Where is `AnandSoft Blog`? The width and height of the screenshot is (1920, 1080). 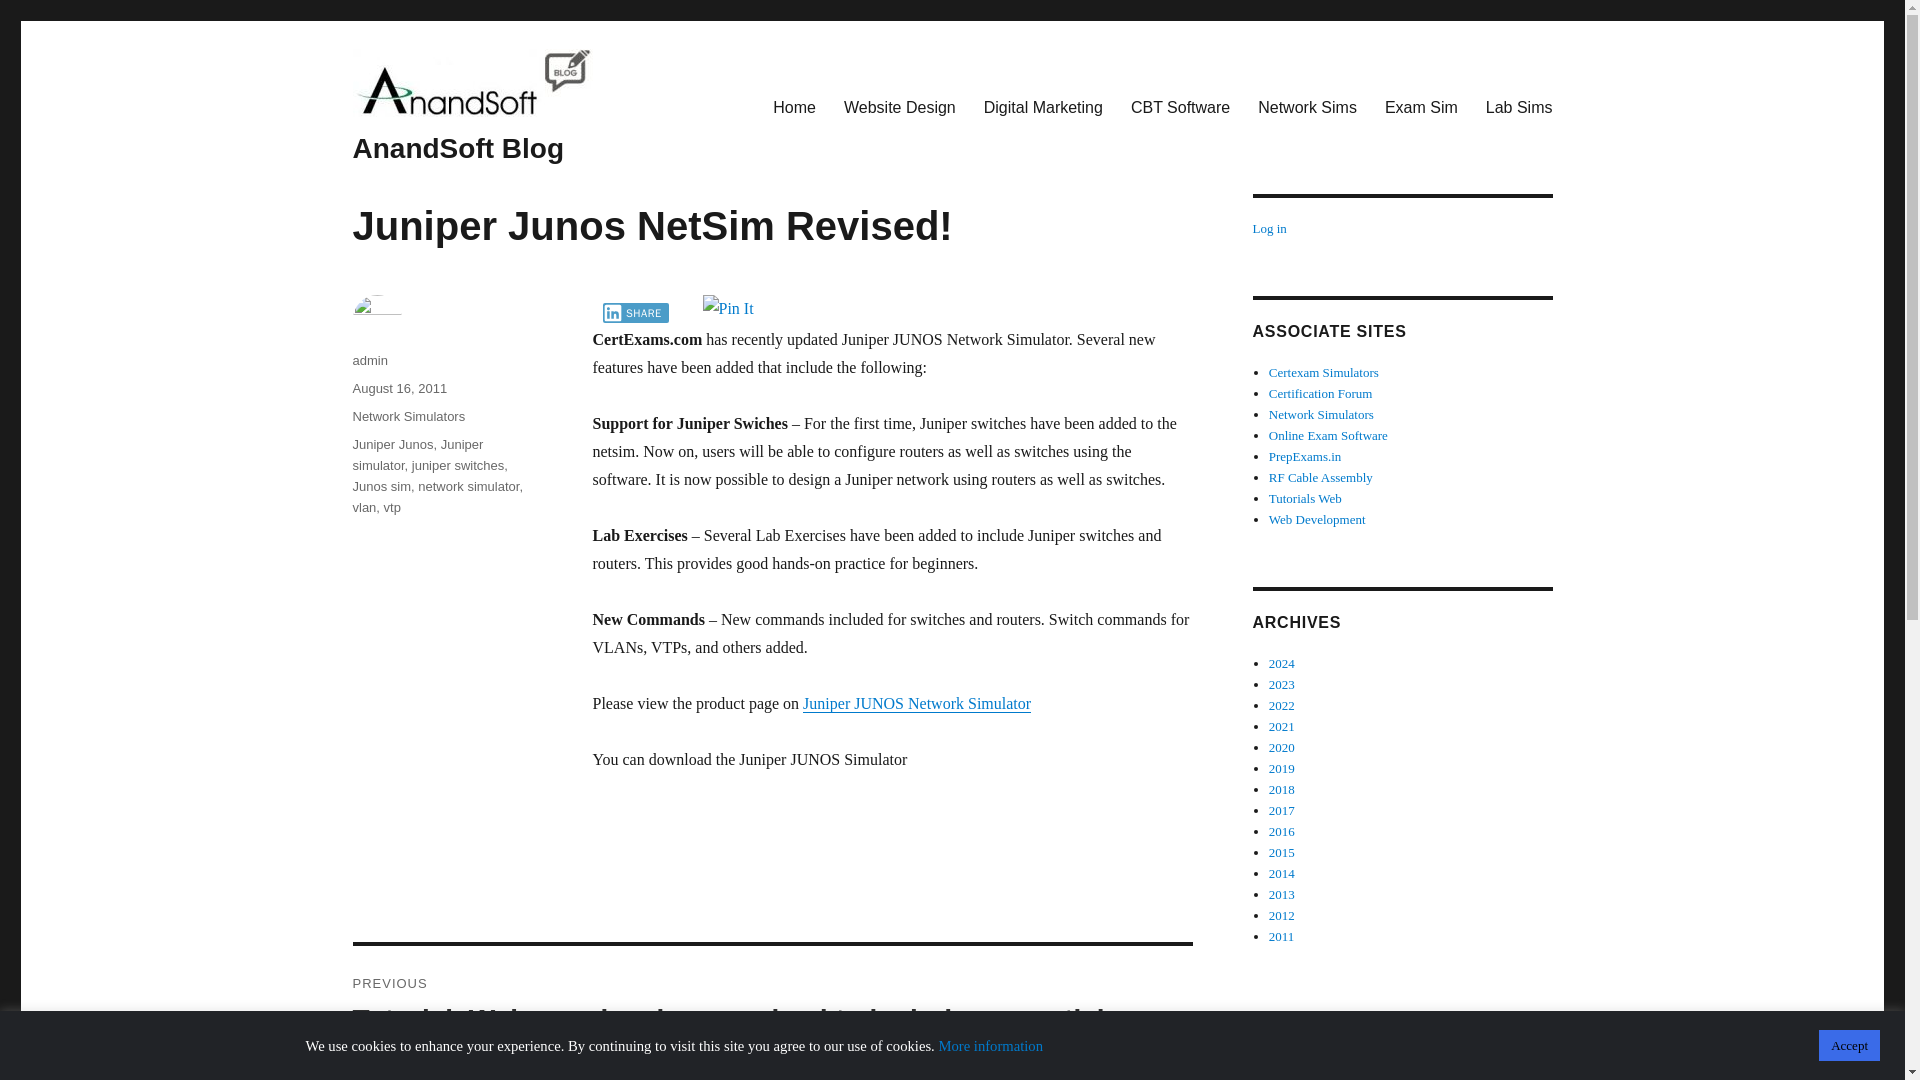 AnandSoft Blog is located at coordinates (417, 455).